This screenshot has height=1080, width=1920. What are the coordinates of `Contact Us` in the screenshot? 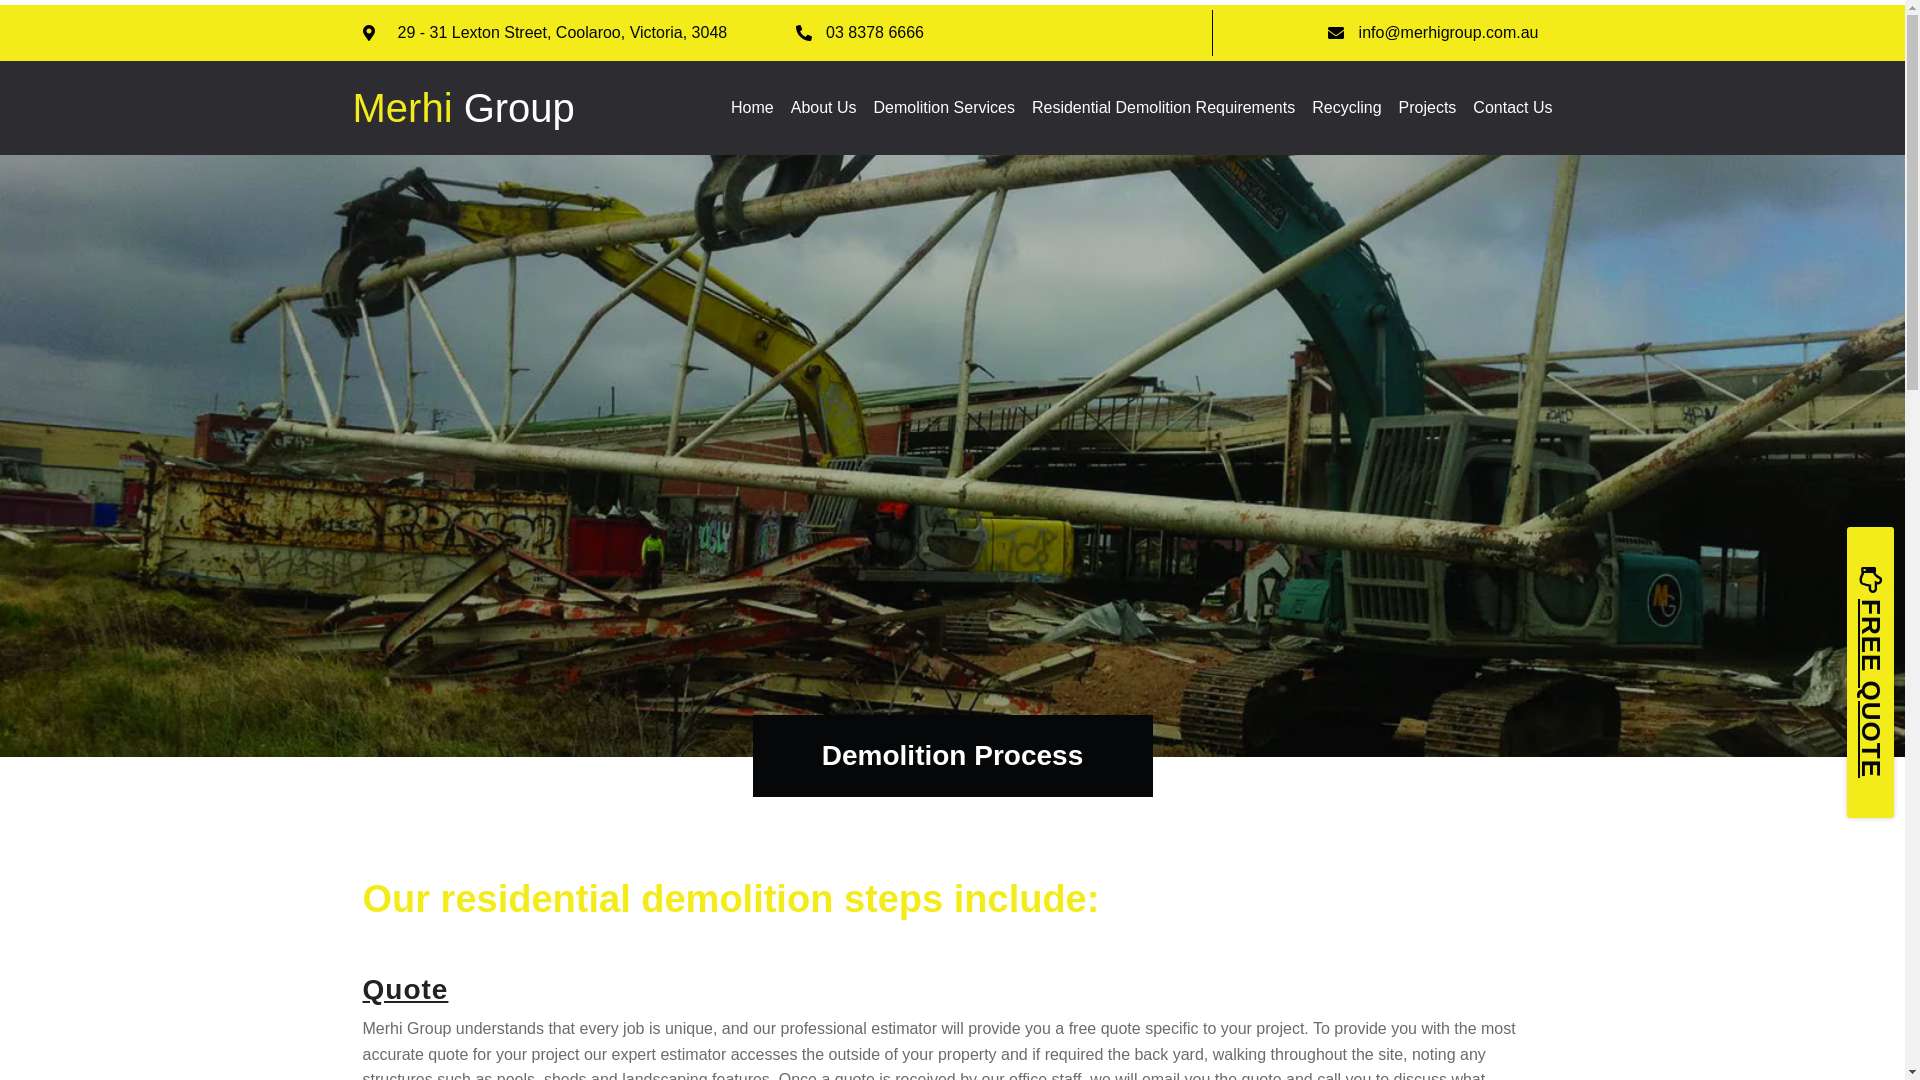 It's located at (1512, 108).